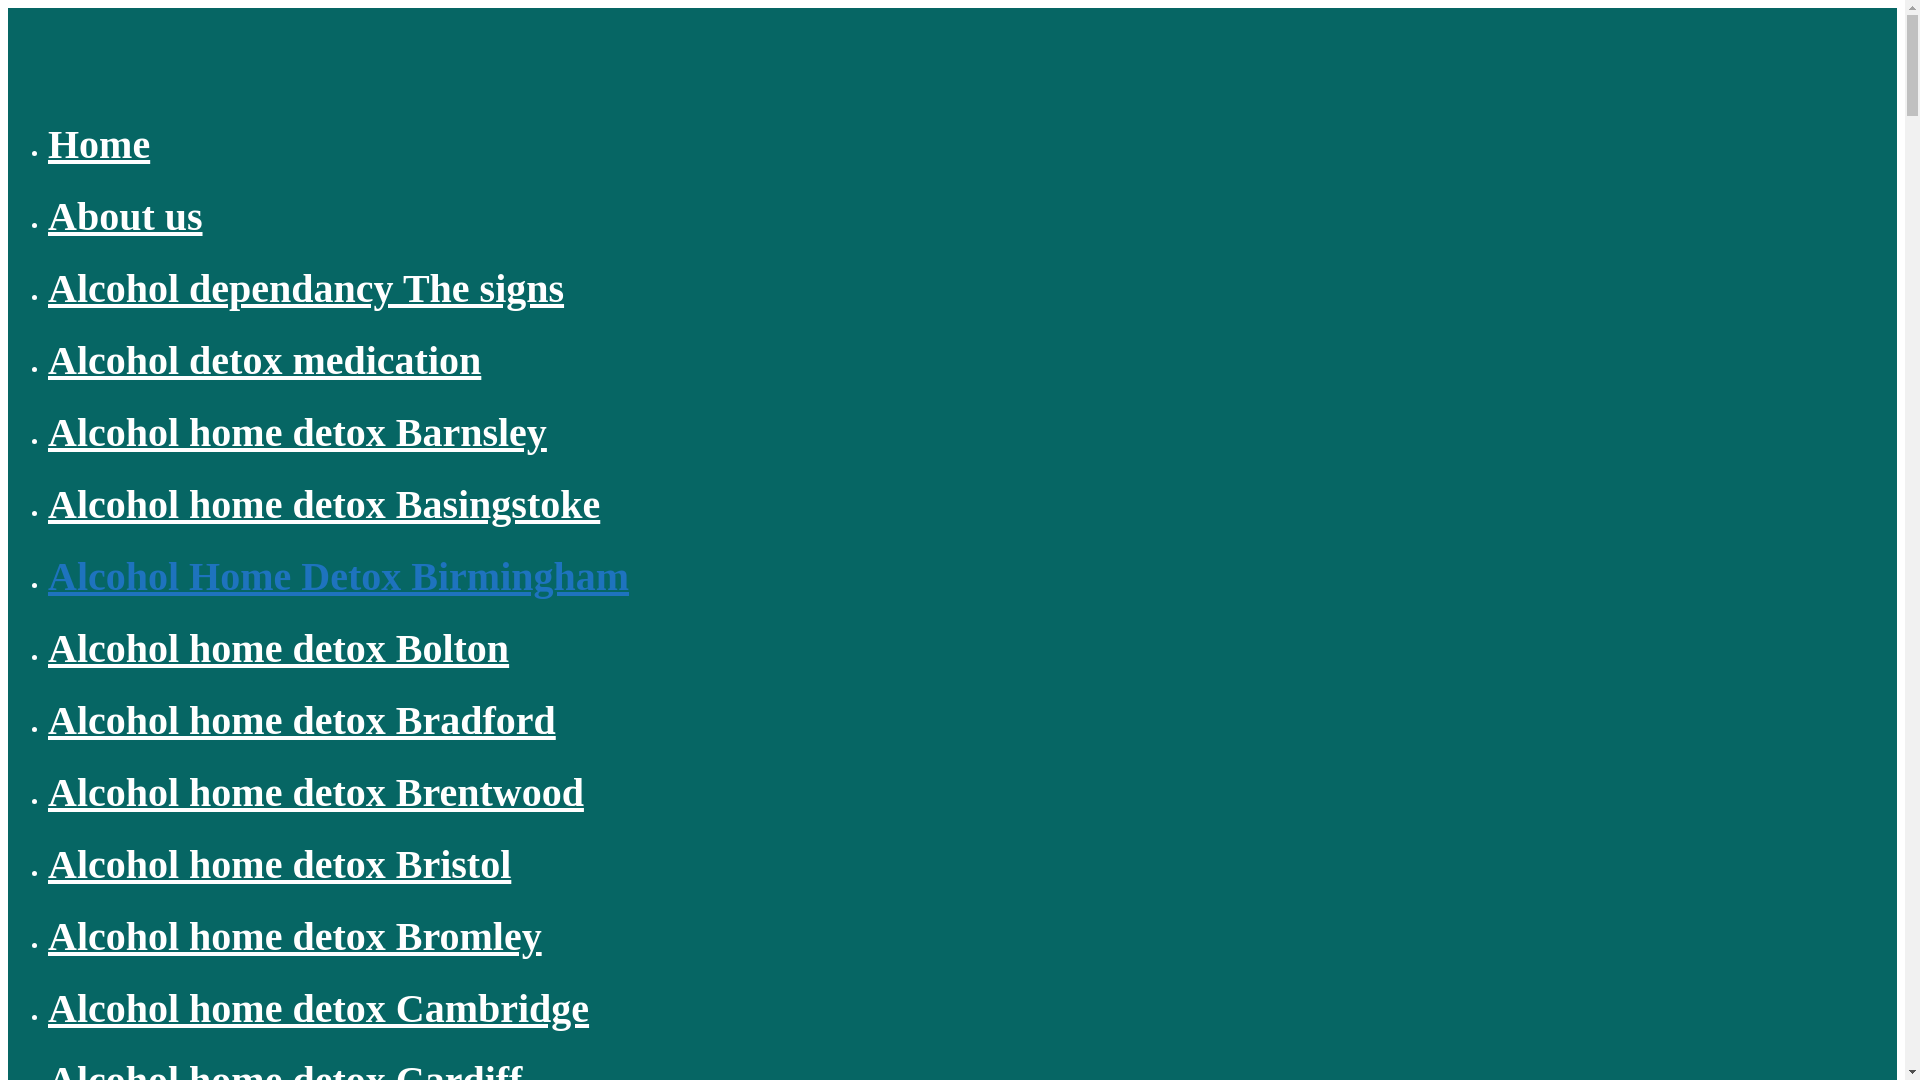  I want to click on Alcohol Home Detox Birmingham, so click(338, 576).